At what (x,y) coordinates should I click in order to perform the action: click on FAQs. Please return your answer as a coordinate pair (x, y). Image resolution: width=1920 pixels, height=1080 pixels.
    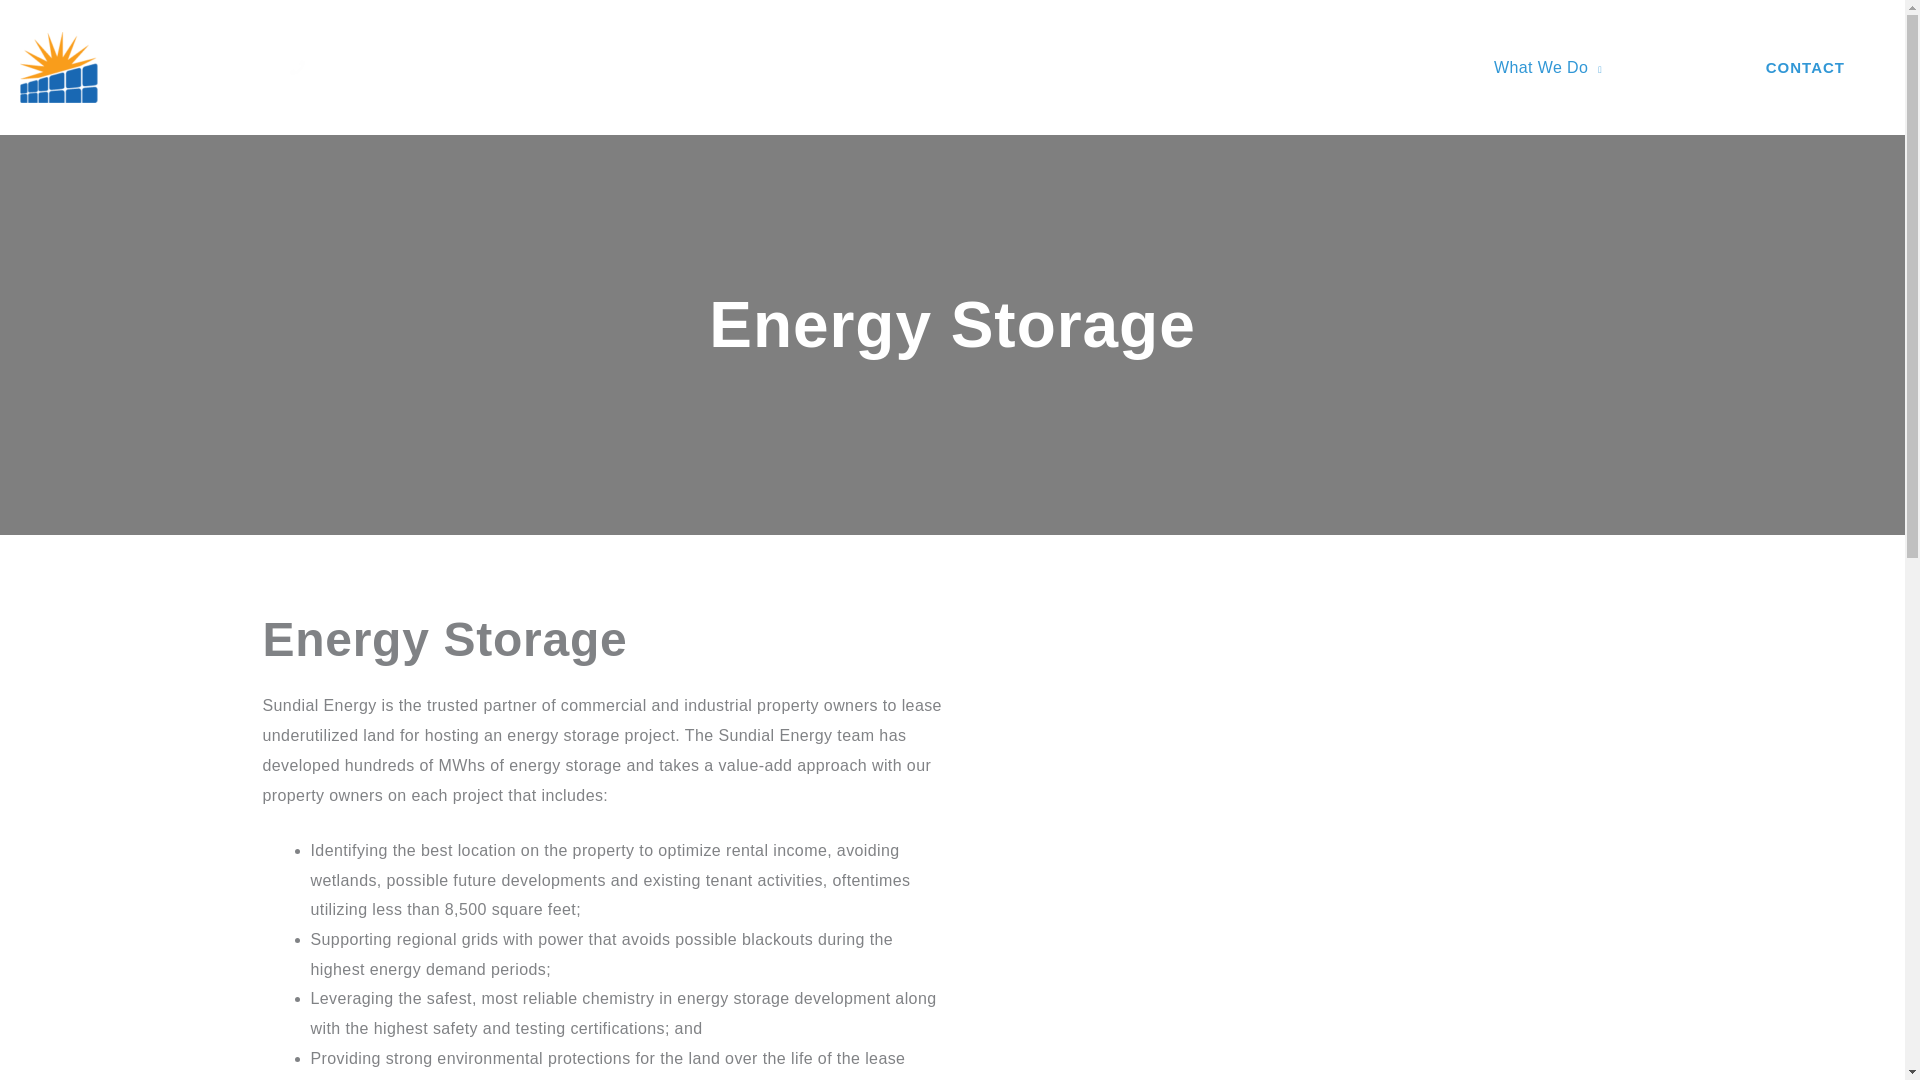
    Looking at the image, I should click on (1662, 66).